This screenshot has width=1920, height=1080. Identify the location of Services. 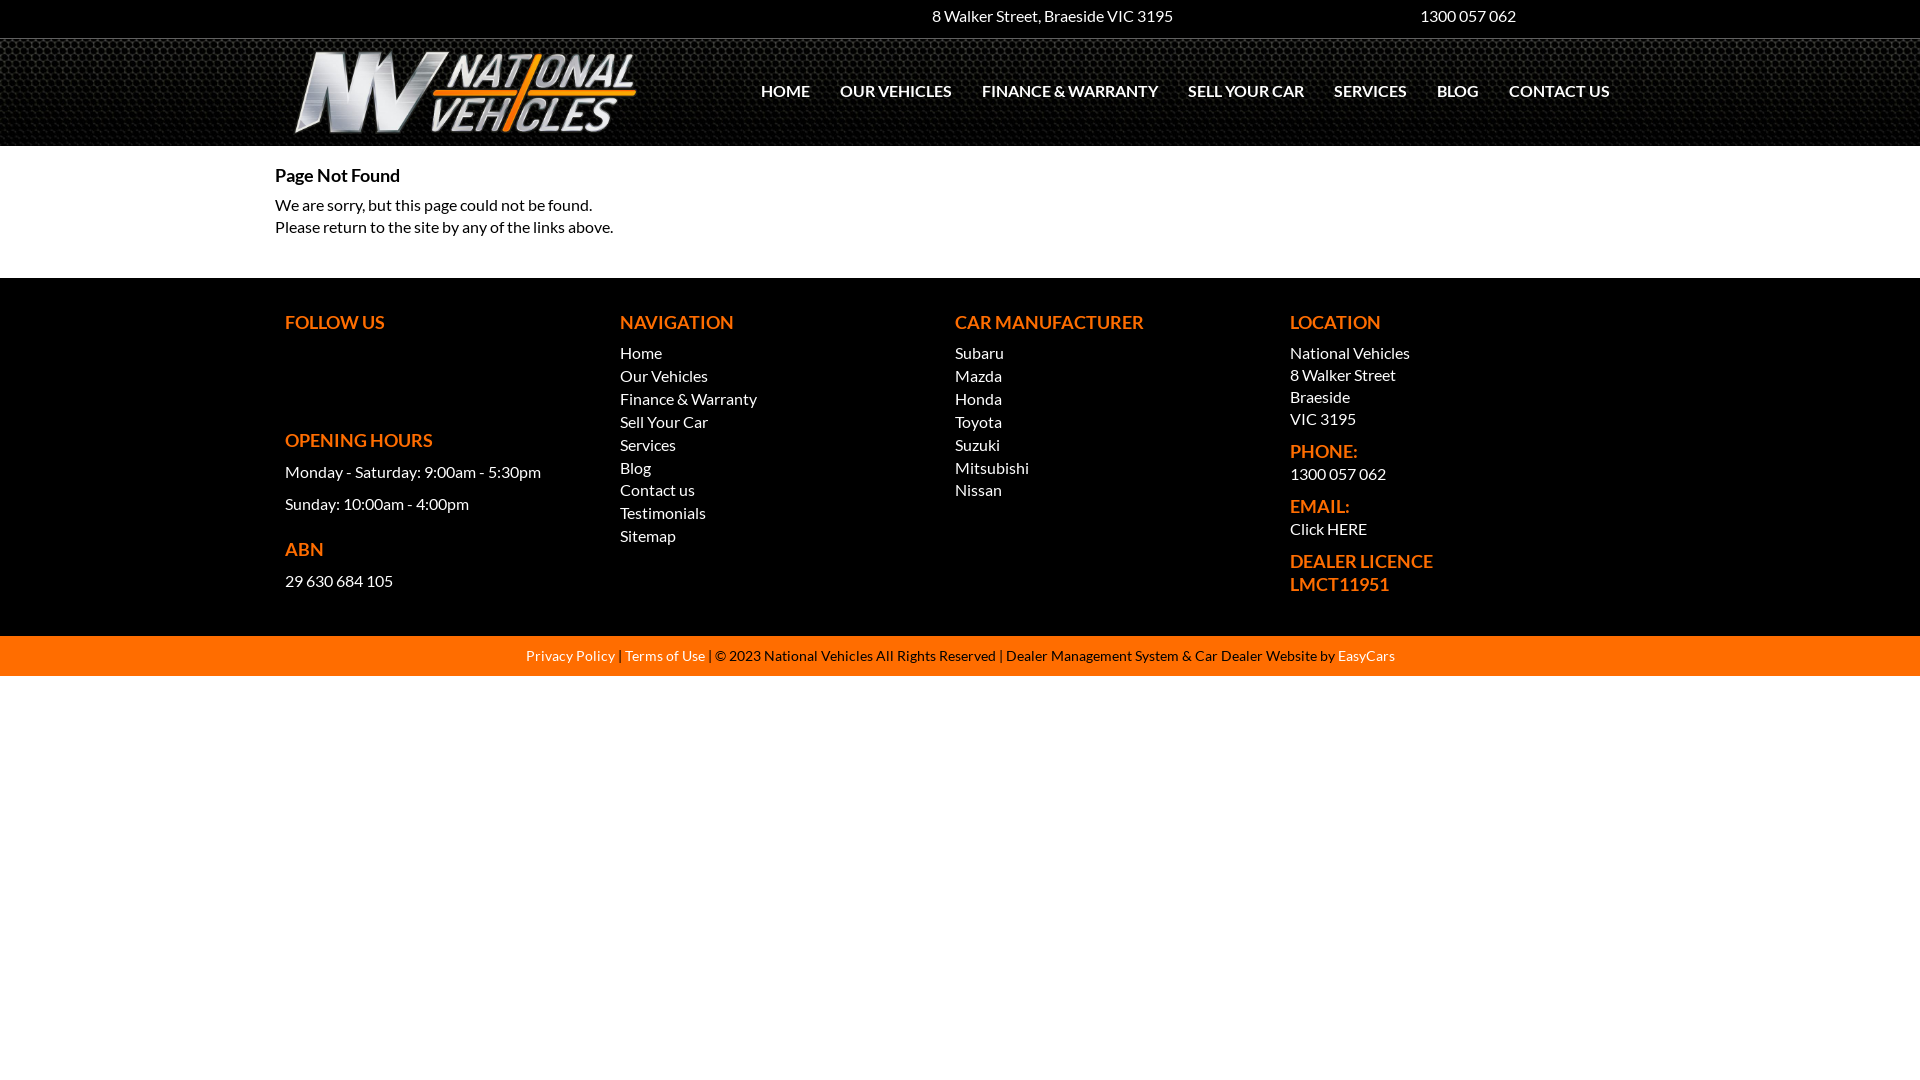
(648, 444).